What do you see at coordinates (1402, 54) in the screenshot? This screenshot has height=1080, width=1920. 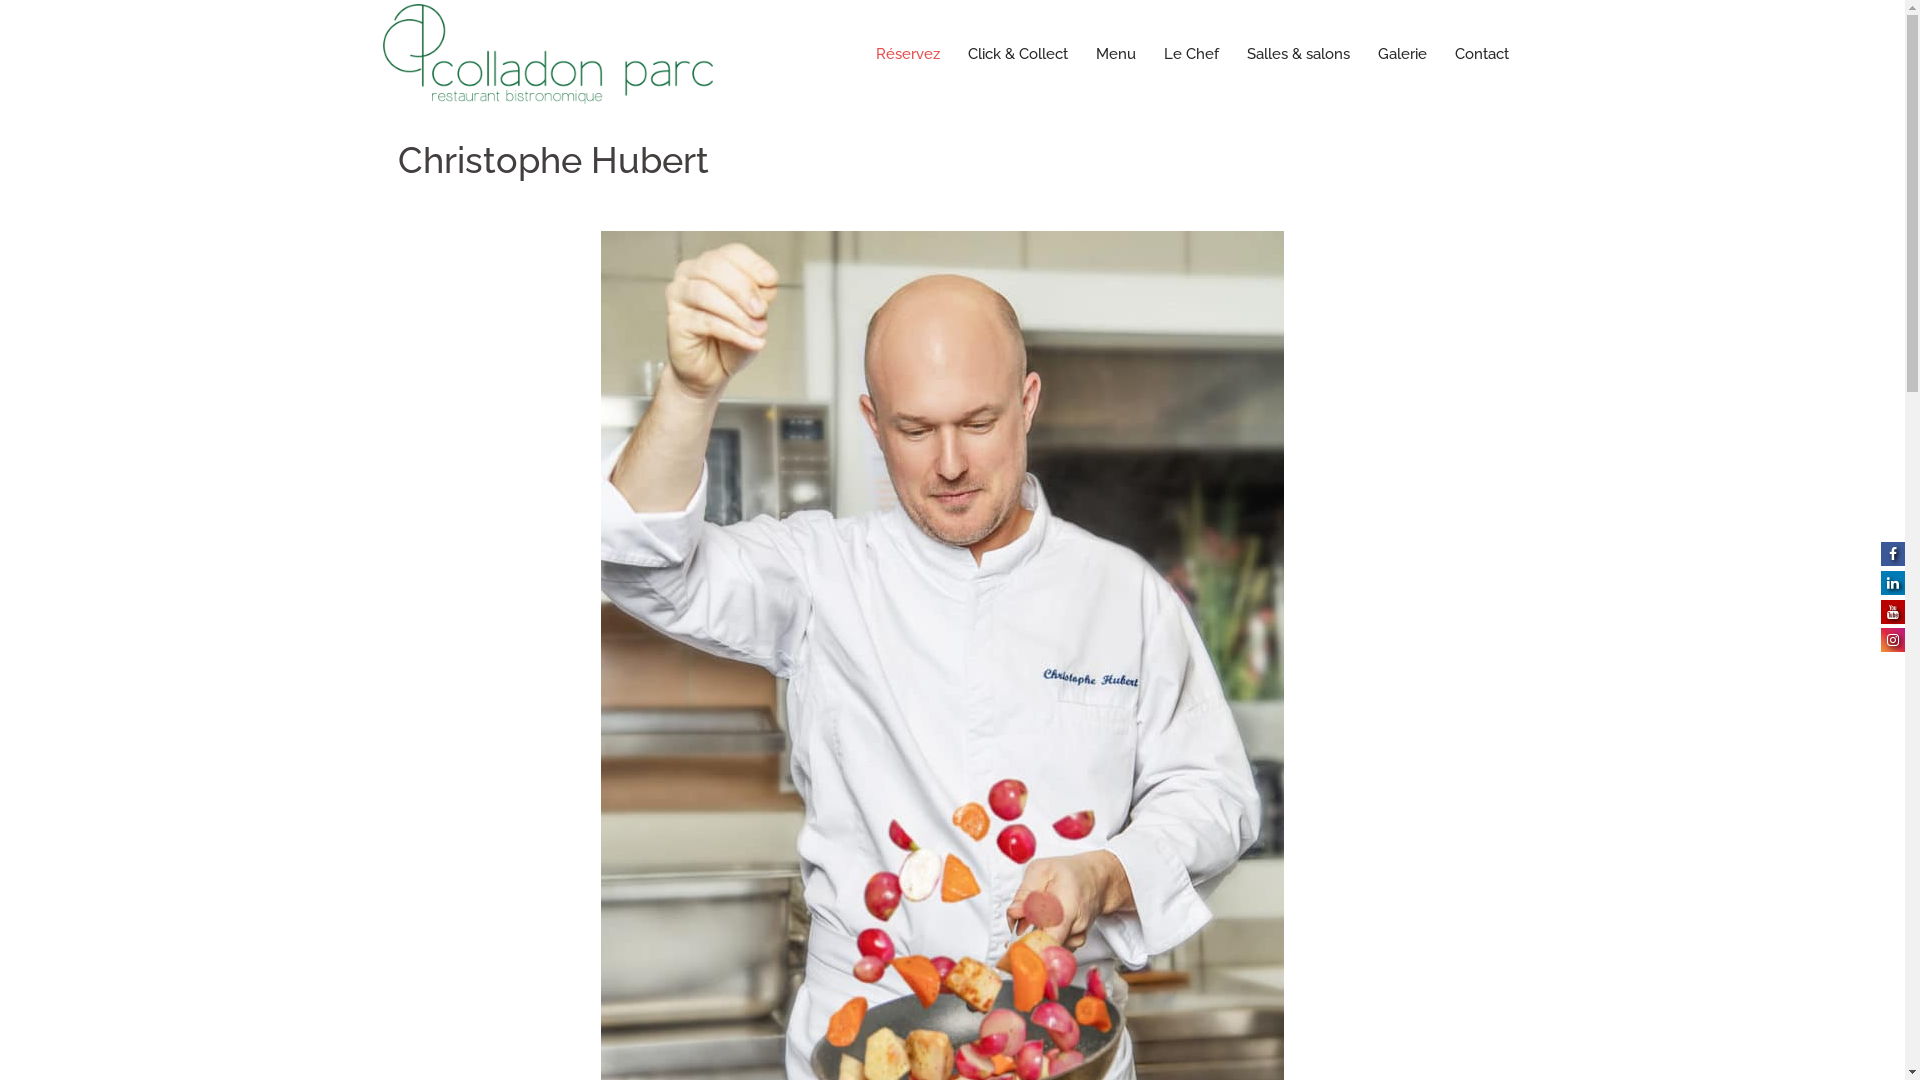 I see `Galerie` at bounding box center [1402, 54].